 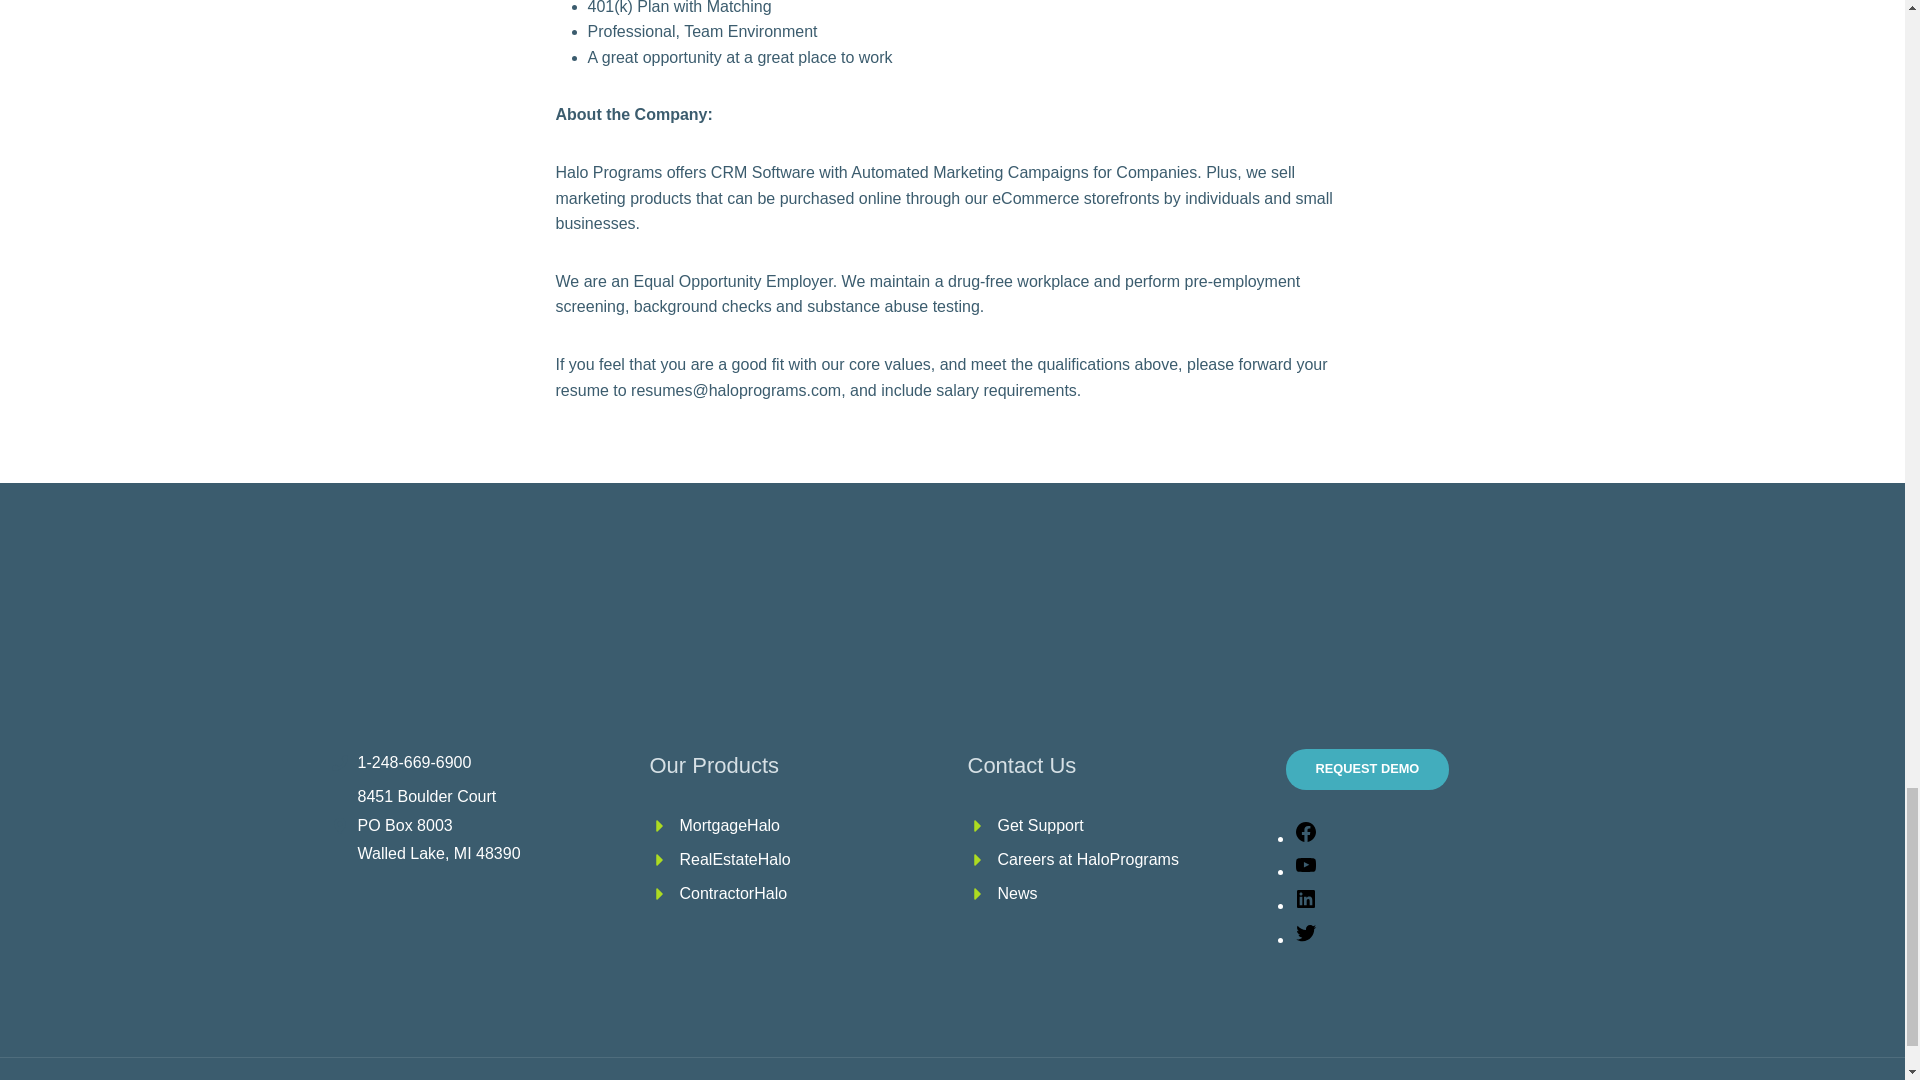 I want to click on RealEstateHalo, so click(x=735, y=860).